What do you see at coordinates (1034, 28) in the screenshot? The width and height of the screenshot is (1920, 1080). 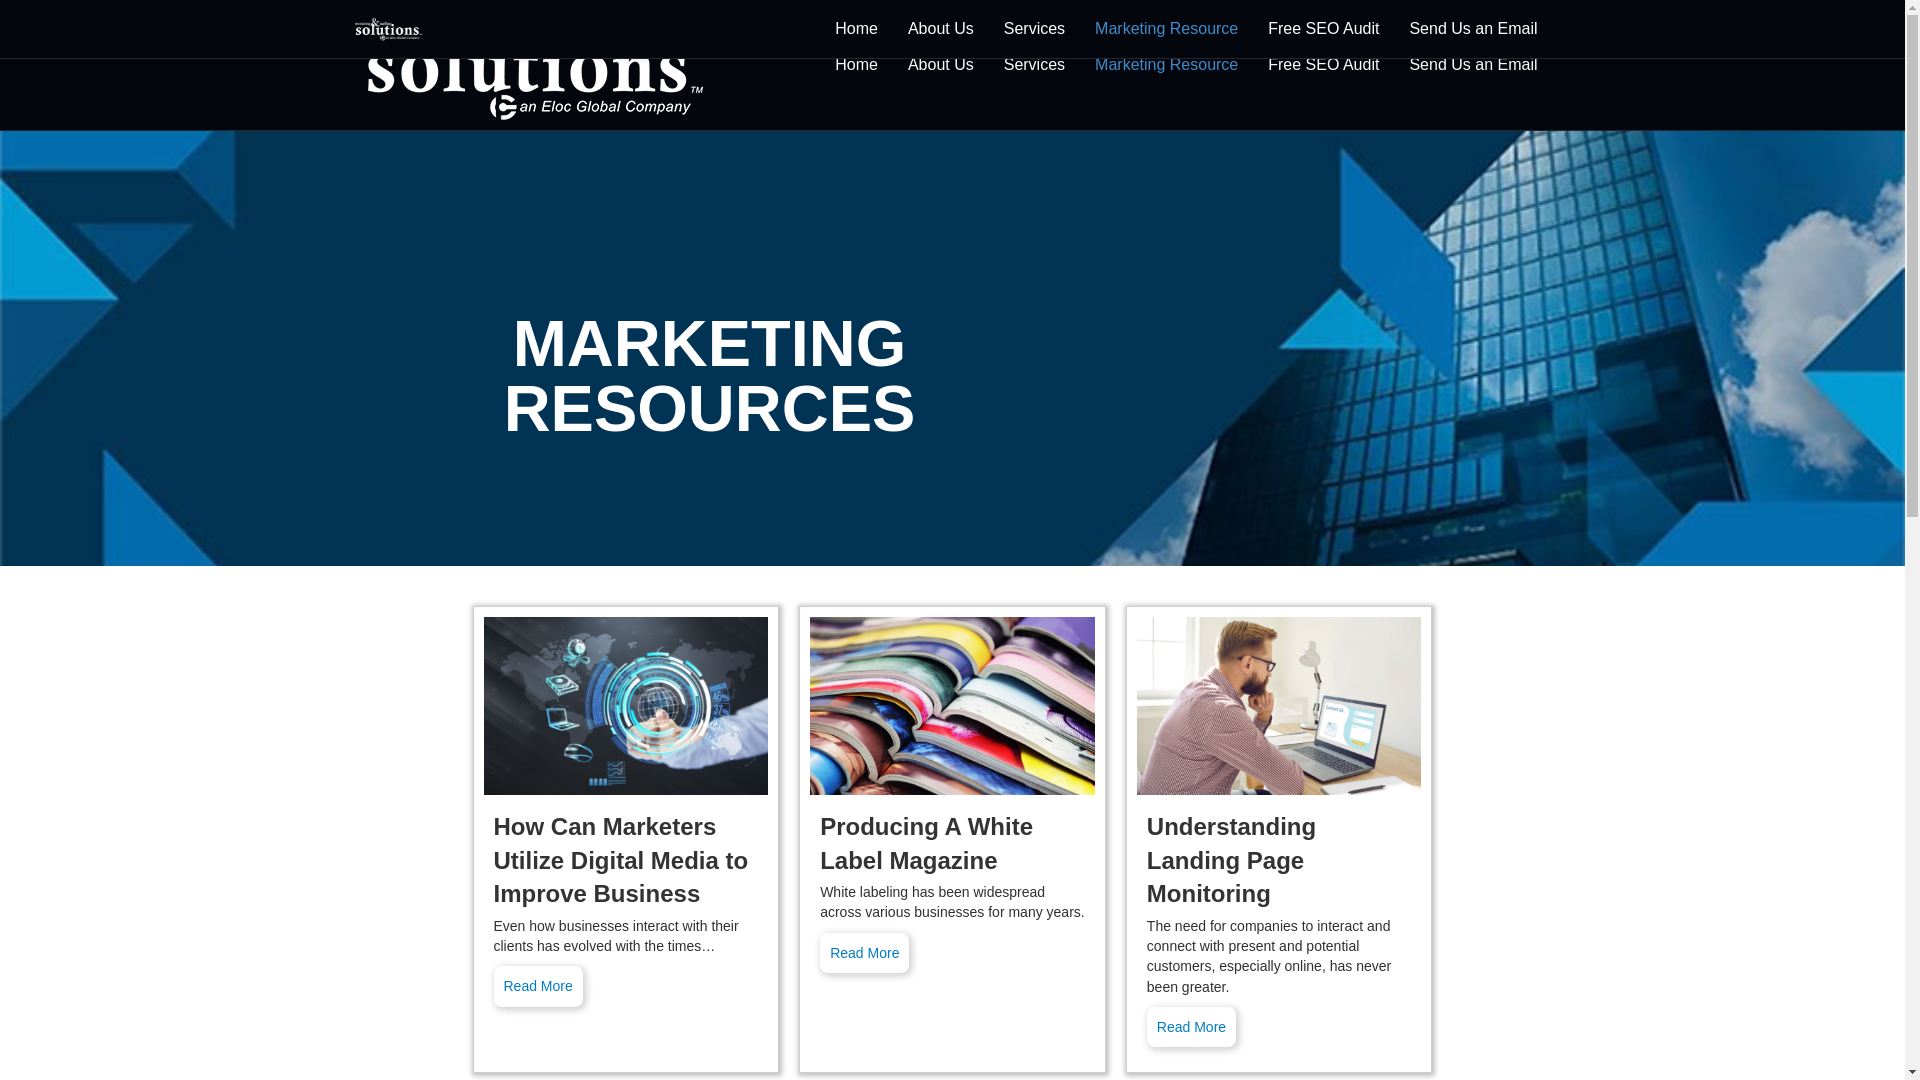 I see `Services` at bounding box center [1034, 28].